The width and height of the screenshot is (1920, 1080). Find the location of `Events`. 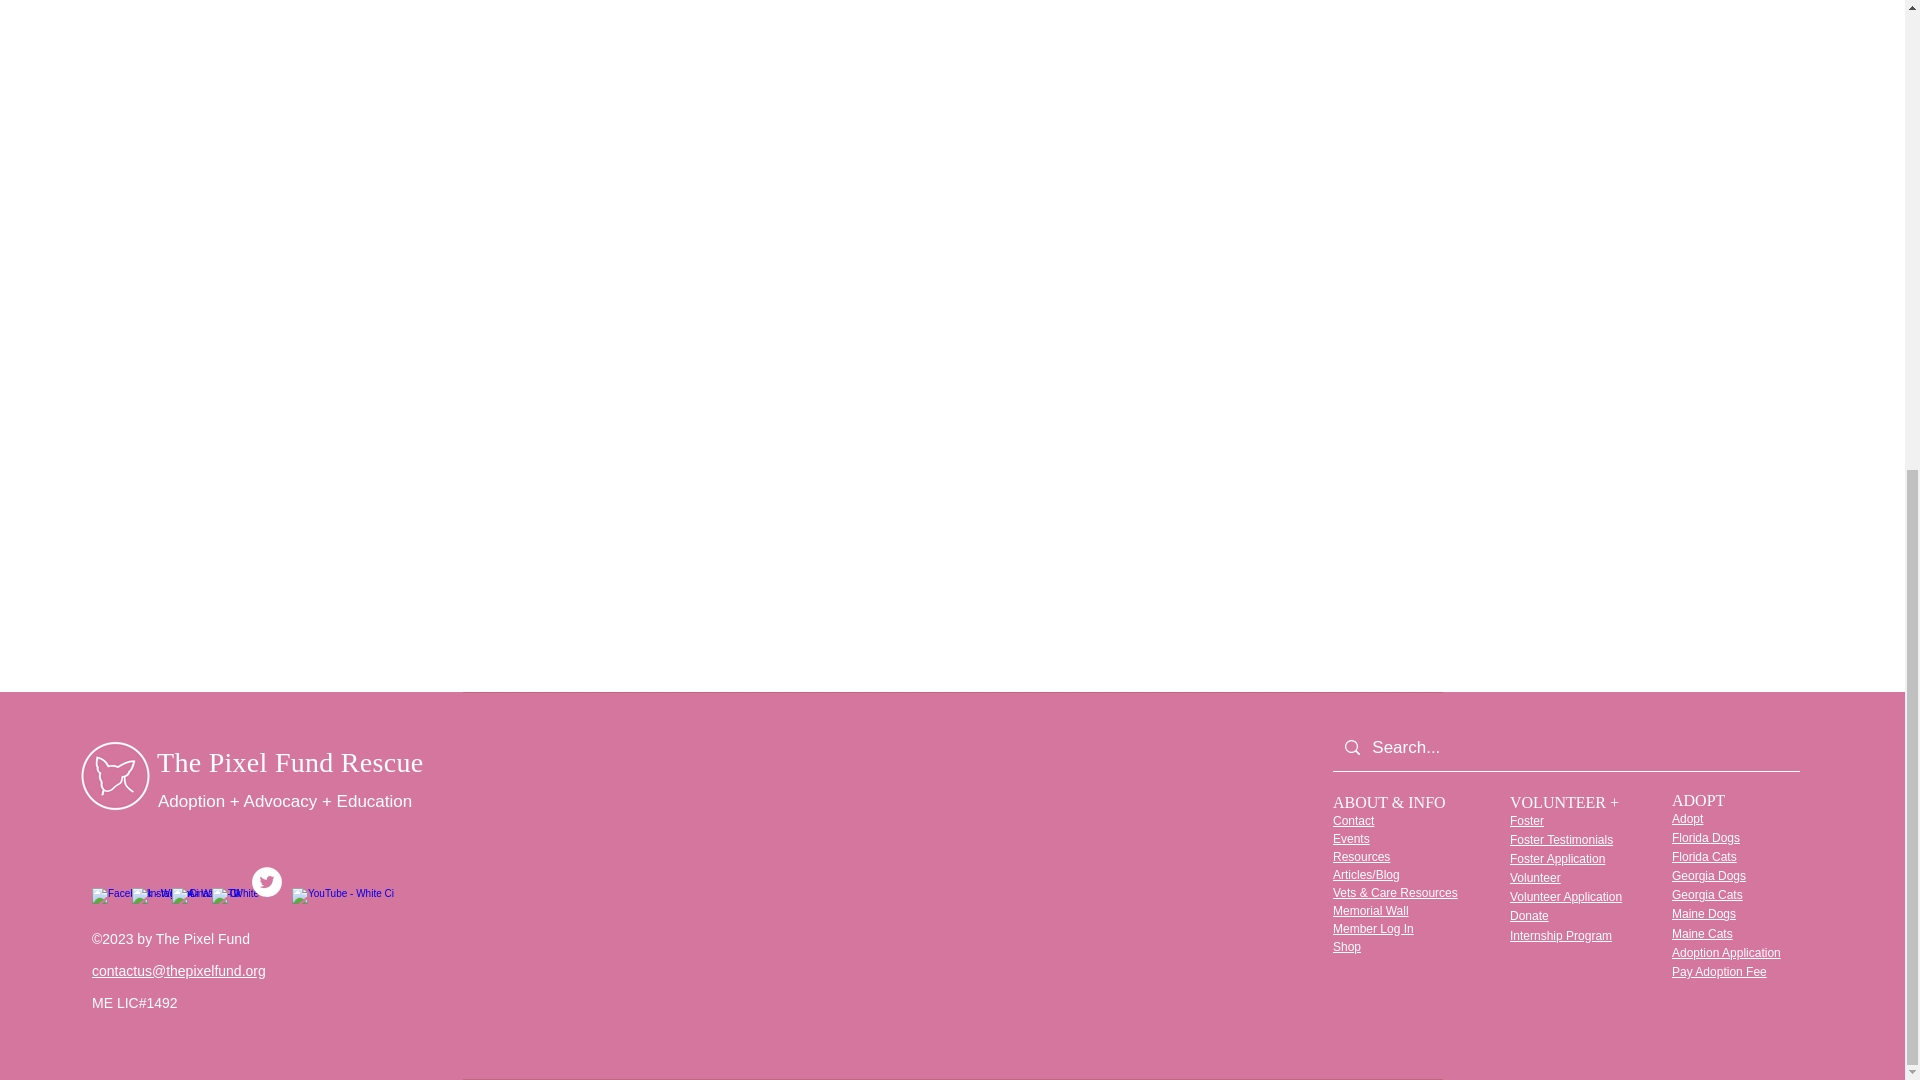

Events is located at coordinates (1351, 837).